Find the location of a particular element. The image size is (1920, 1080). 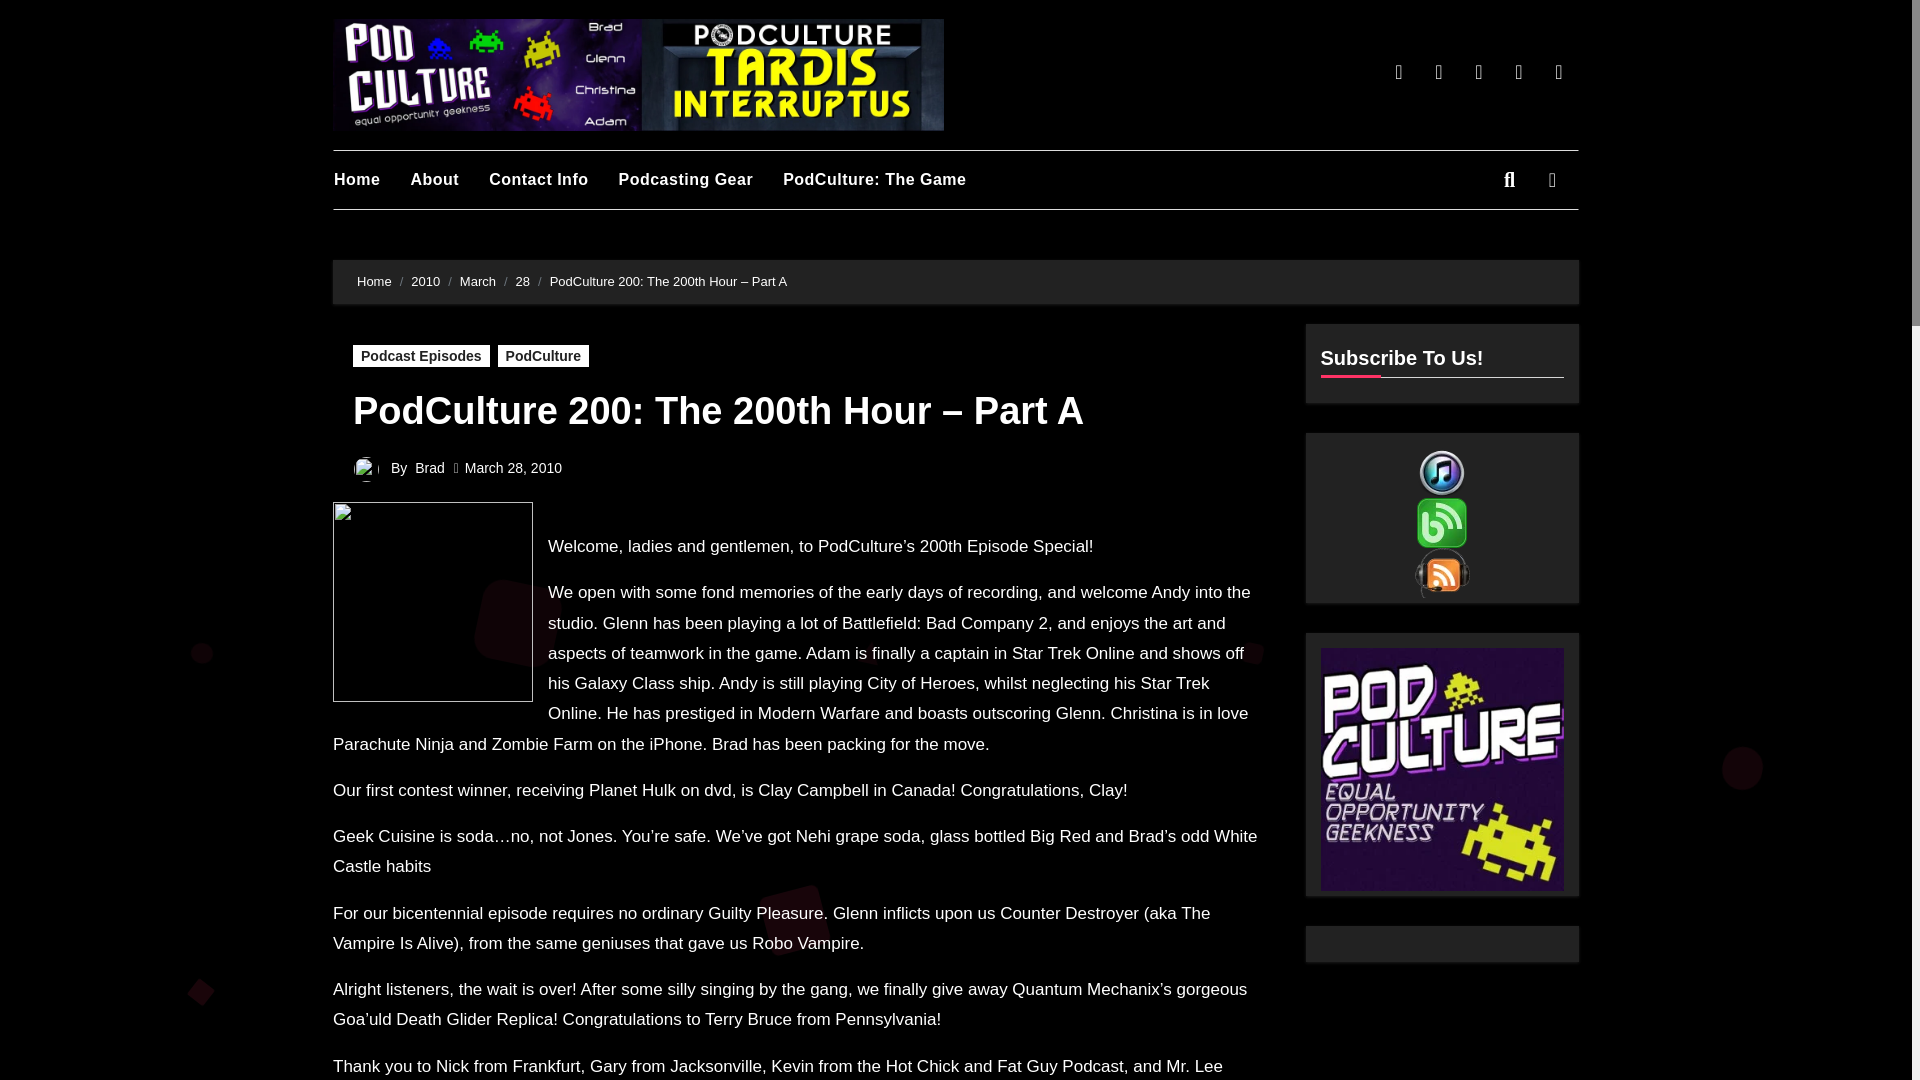

March is located at coordinates (478, 282).